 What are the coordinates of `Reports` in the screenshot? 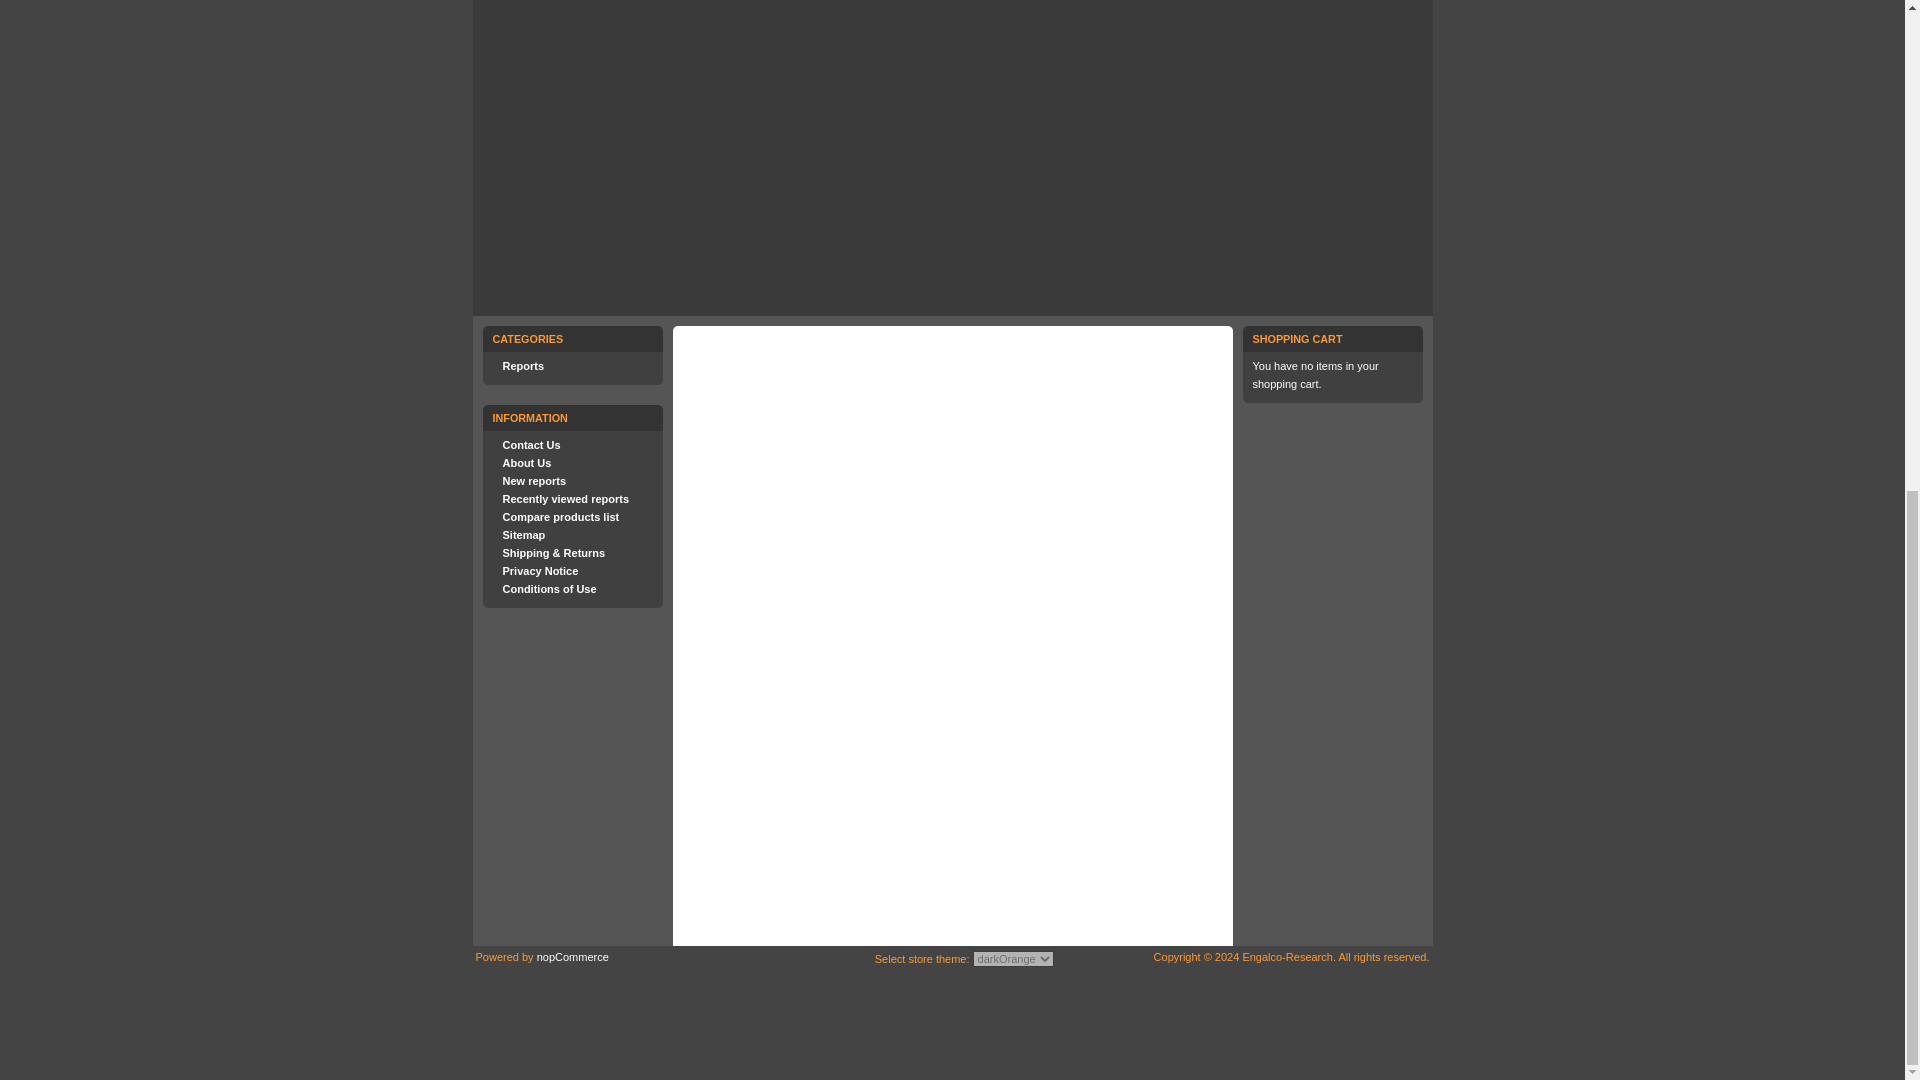 It's located at (522, 365).